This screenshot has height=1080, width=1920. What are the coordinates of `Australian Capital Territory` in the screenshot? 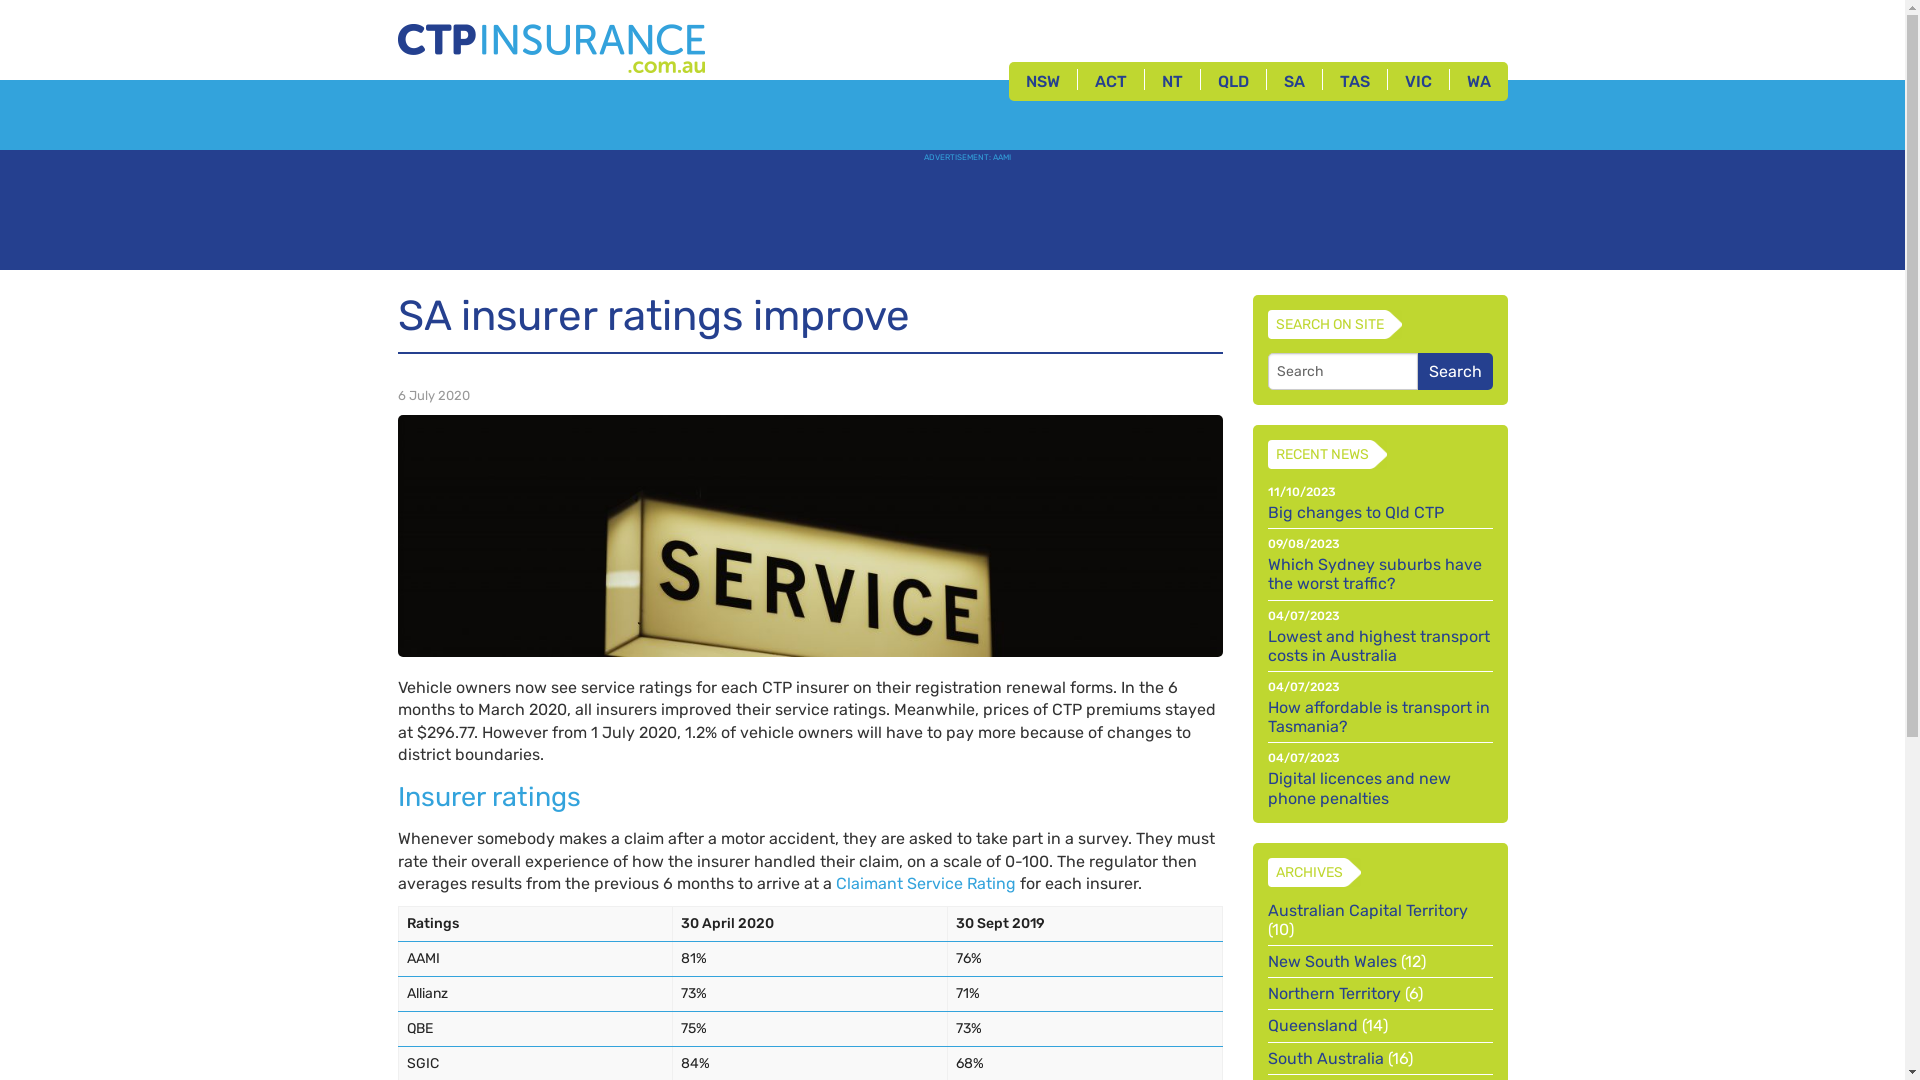 It's located at (1368, 910).